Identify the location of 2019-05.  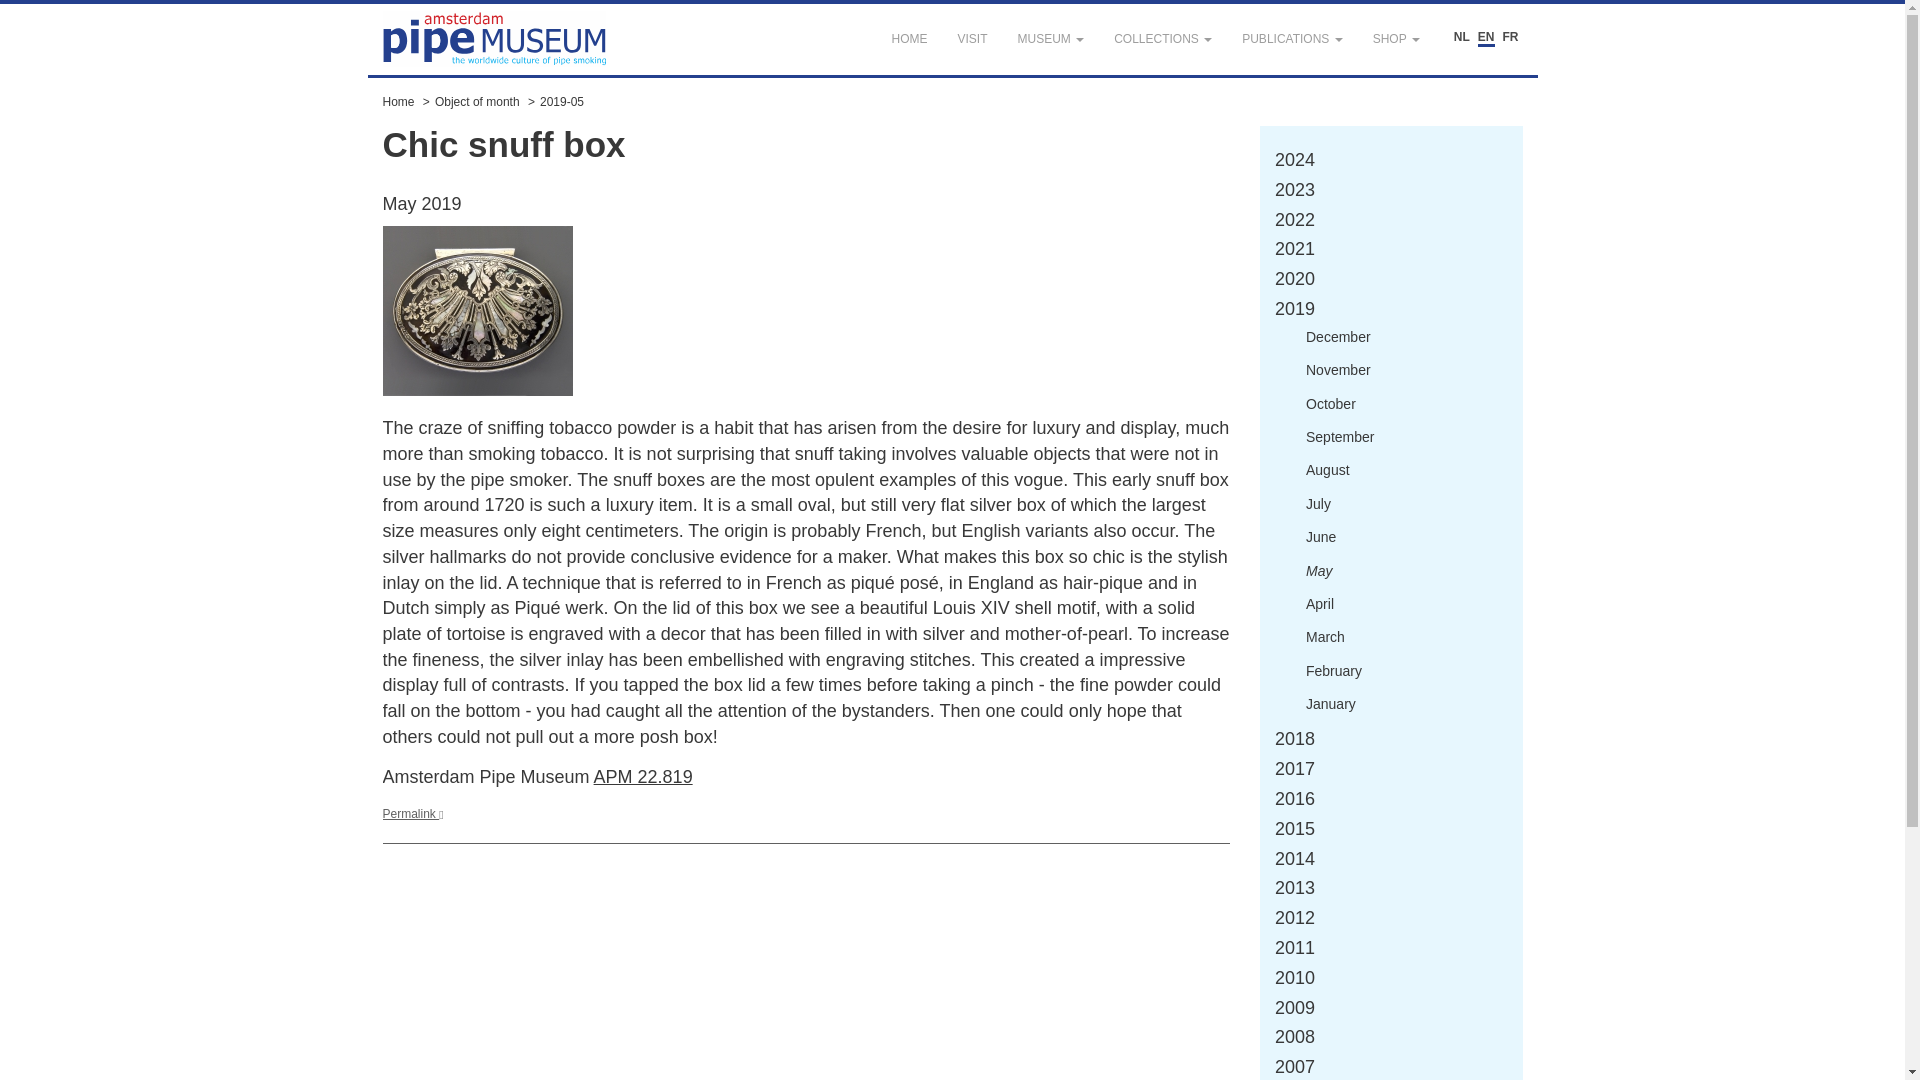
(561, 102).